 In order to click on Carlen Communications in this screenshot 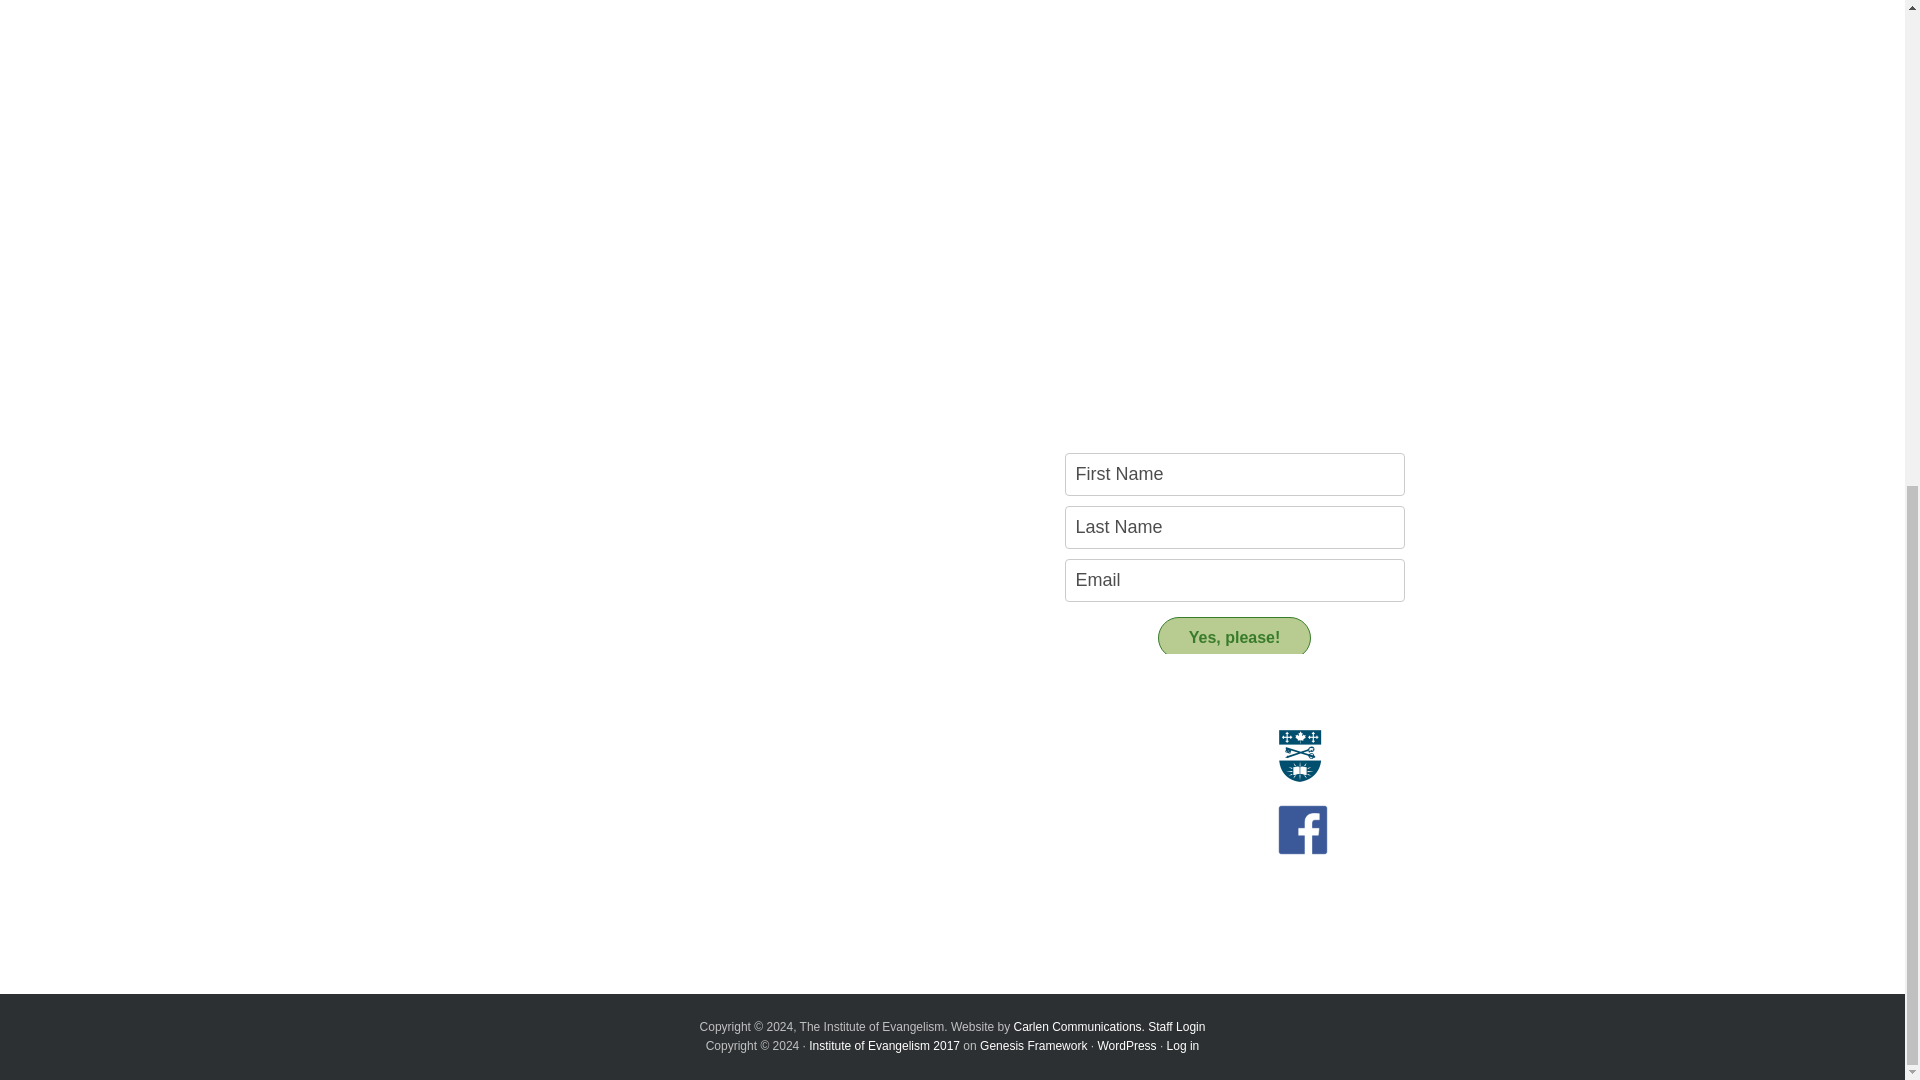, I will do `click(1078, 1026)`.